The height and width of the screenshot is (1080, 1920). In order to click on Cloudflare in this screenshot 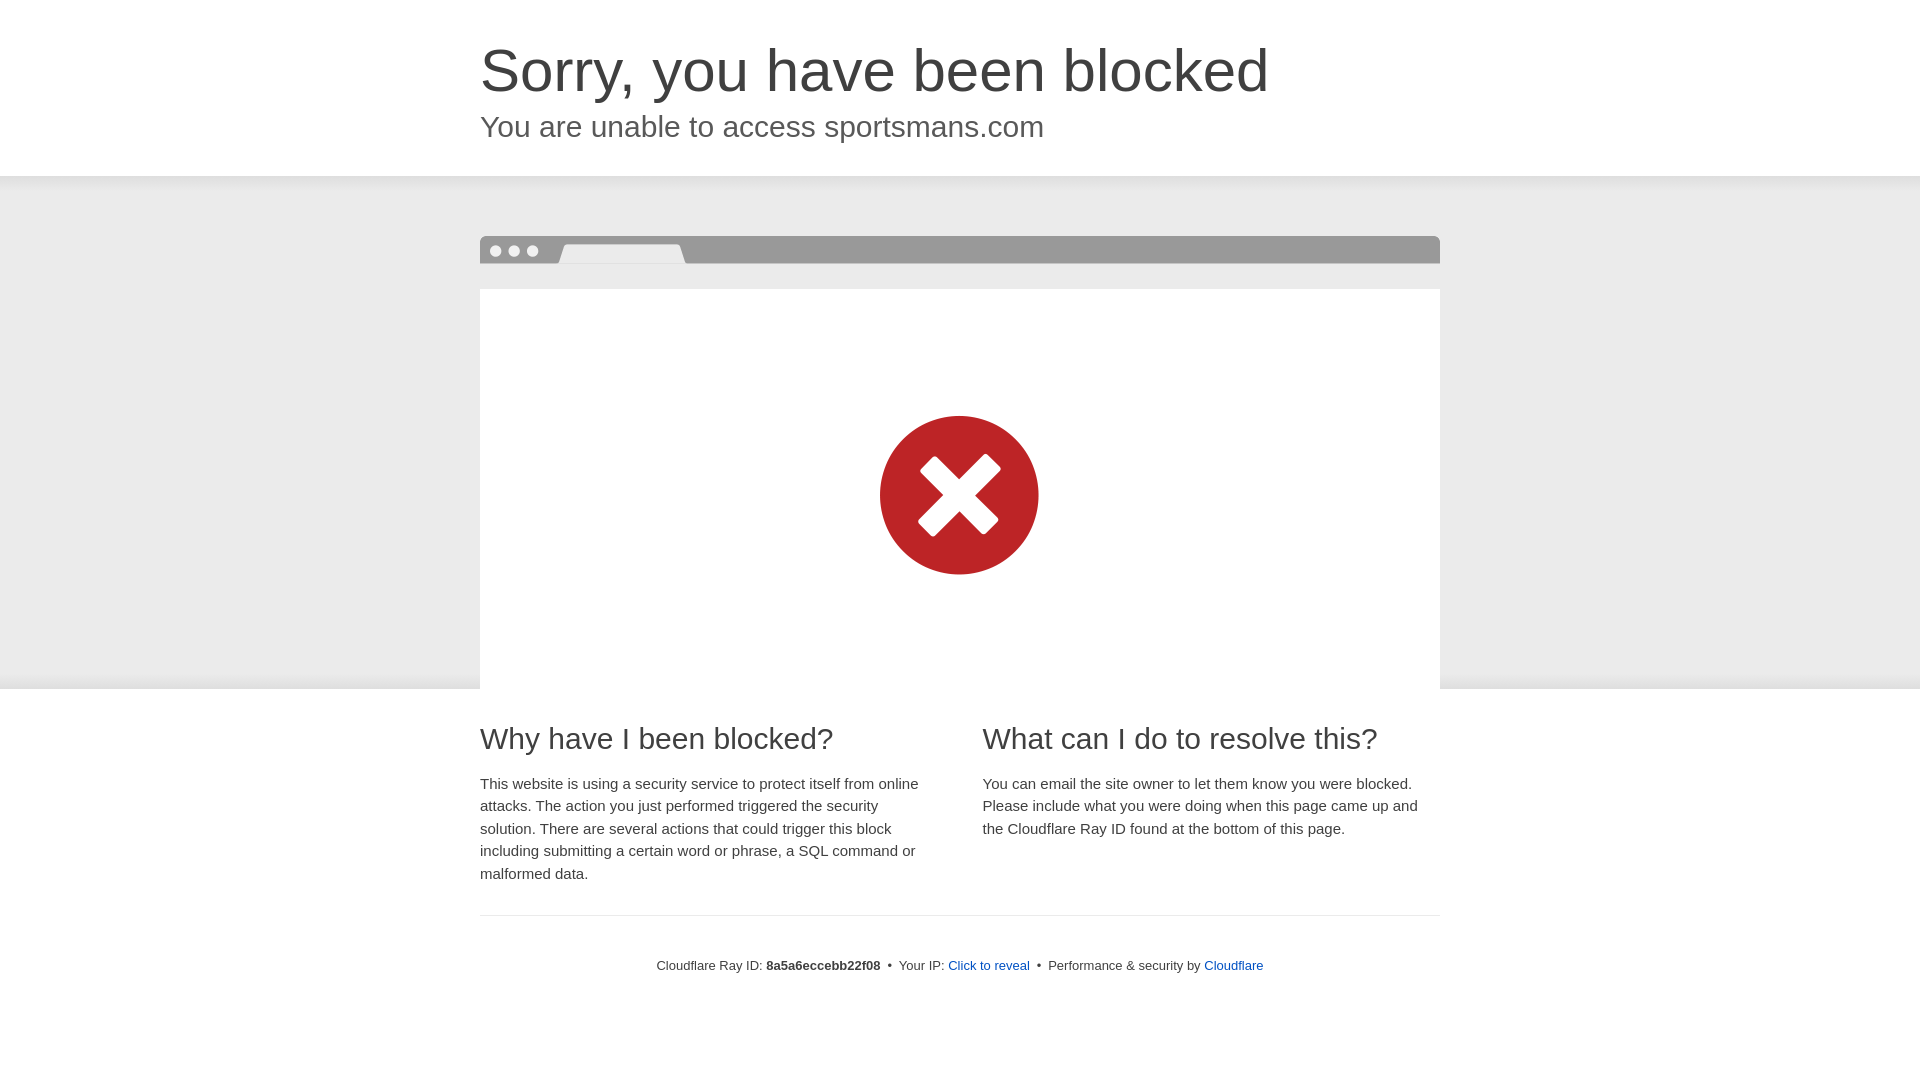, I will do `click(1233, 965)`.